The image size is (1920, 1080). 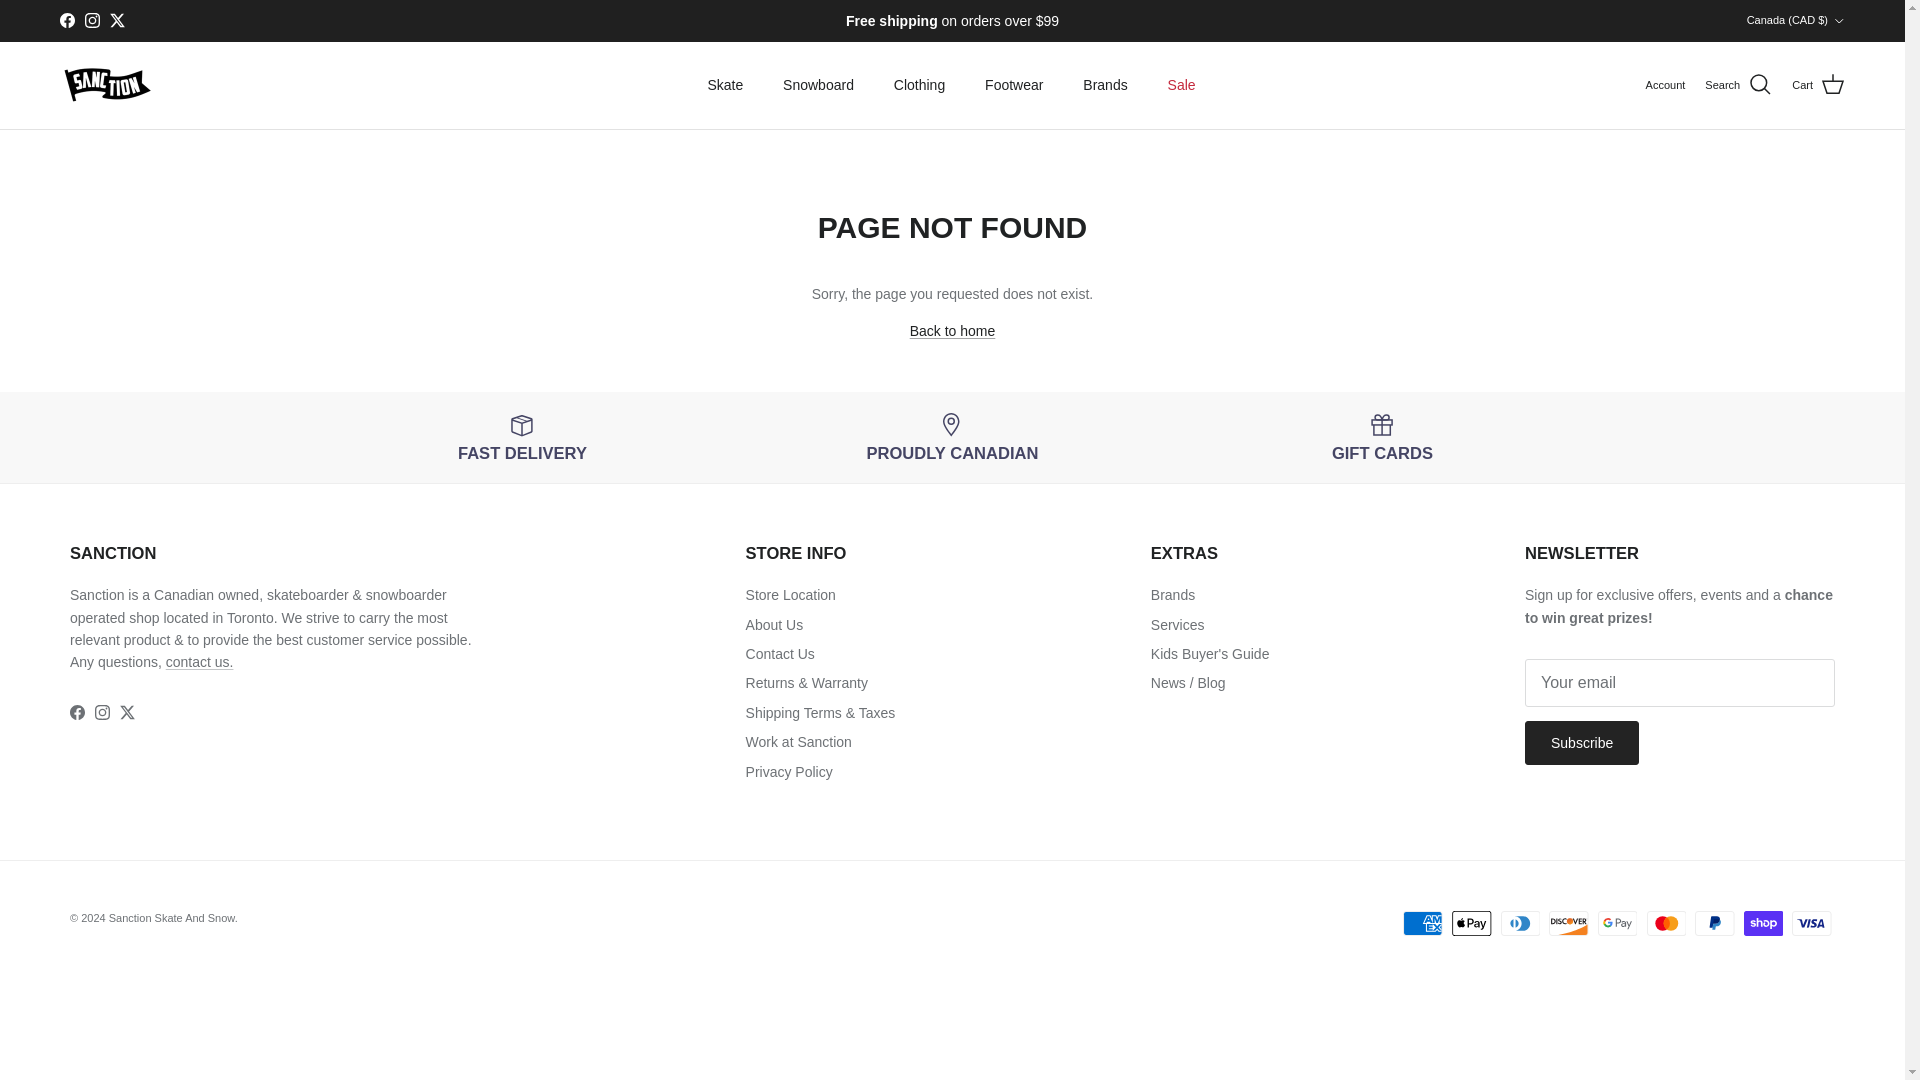 What do you see at coordinates (1738, 85) in the screenshot?
I see `Search` at bounding box center [1738, 85].